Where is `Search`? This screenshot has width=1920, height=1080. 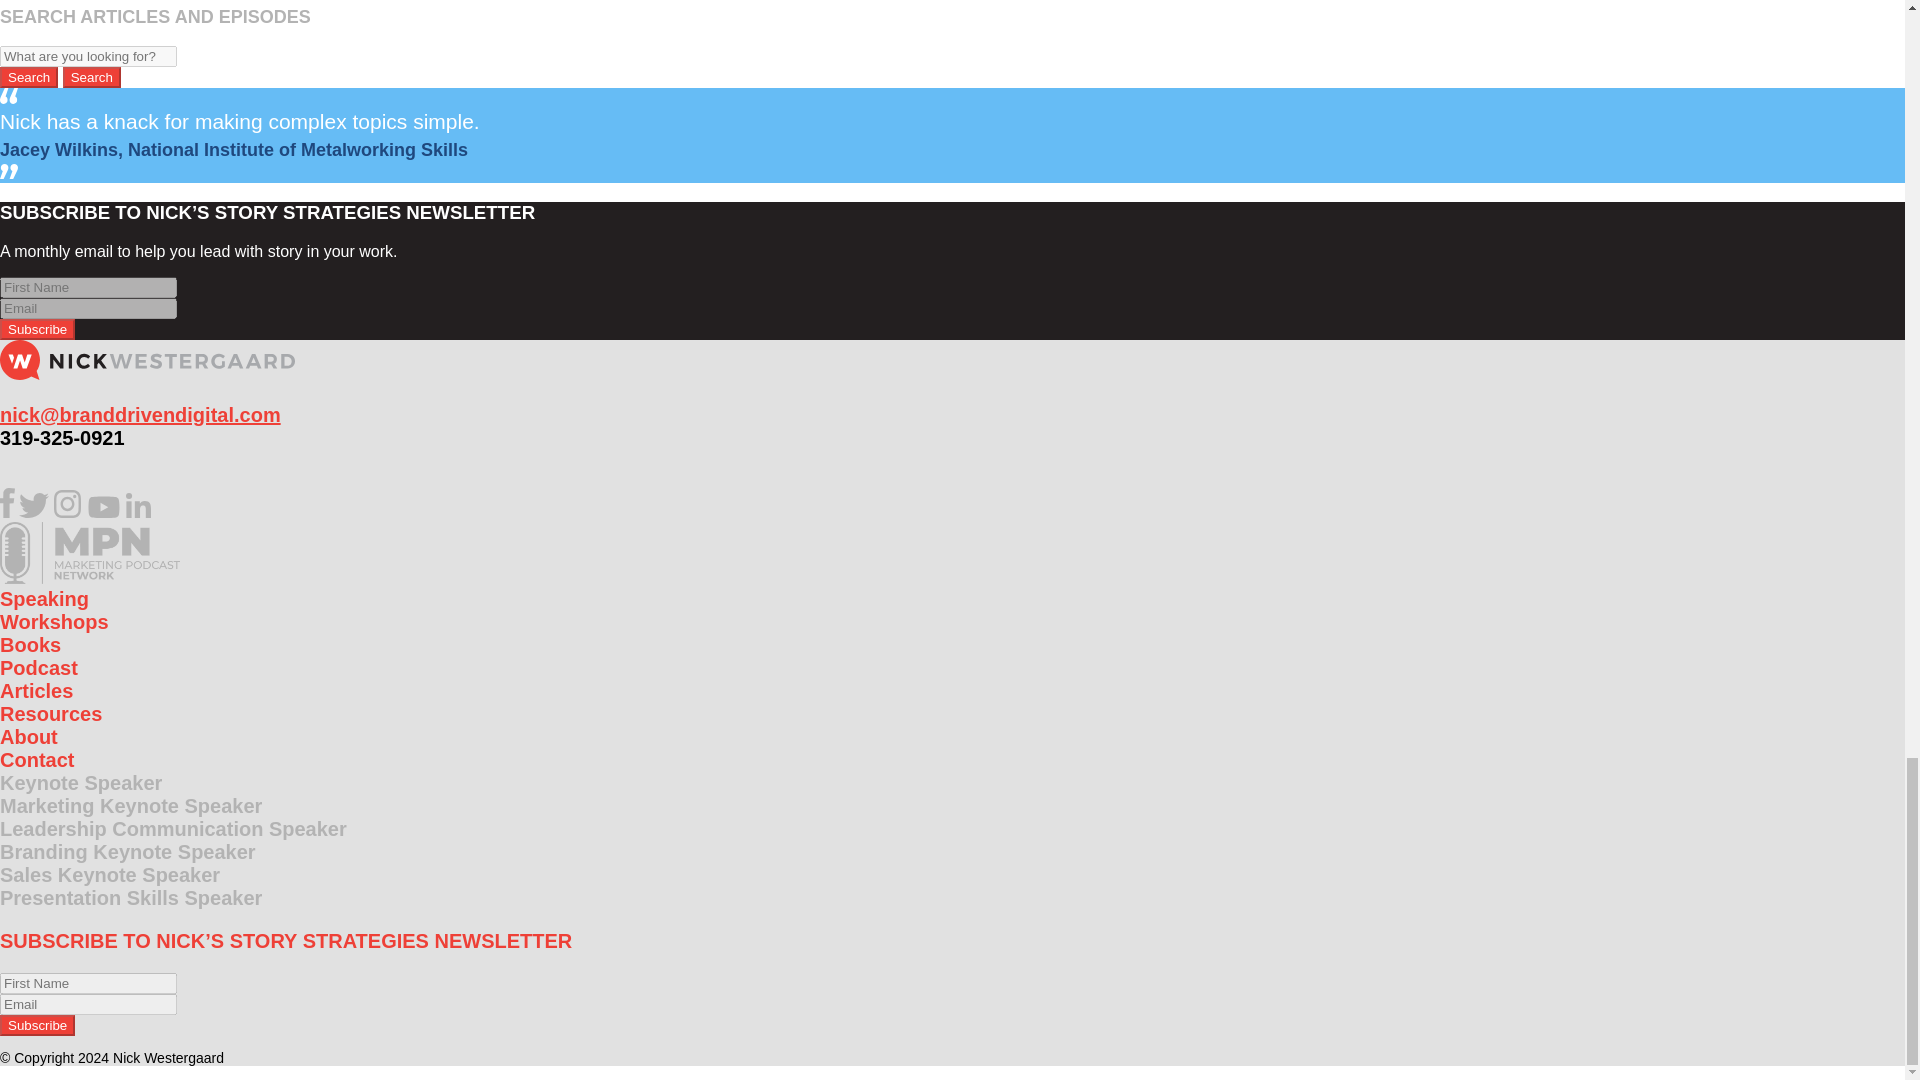
Search is located at coordinates (28, 76).